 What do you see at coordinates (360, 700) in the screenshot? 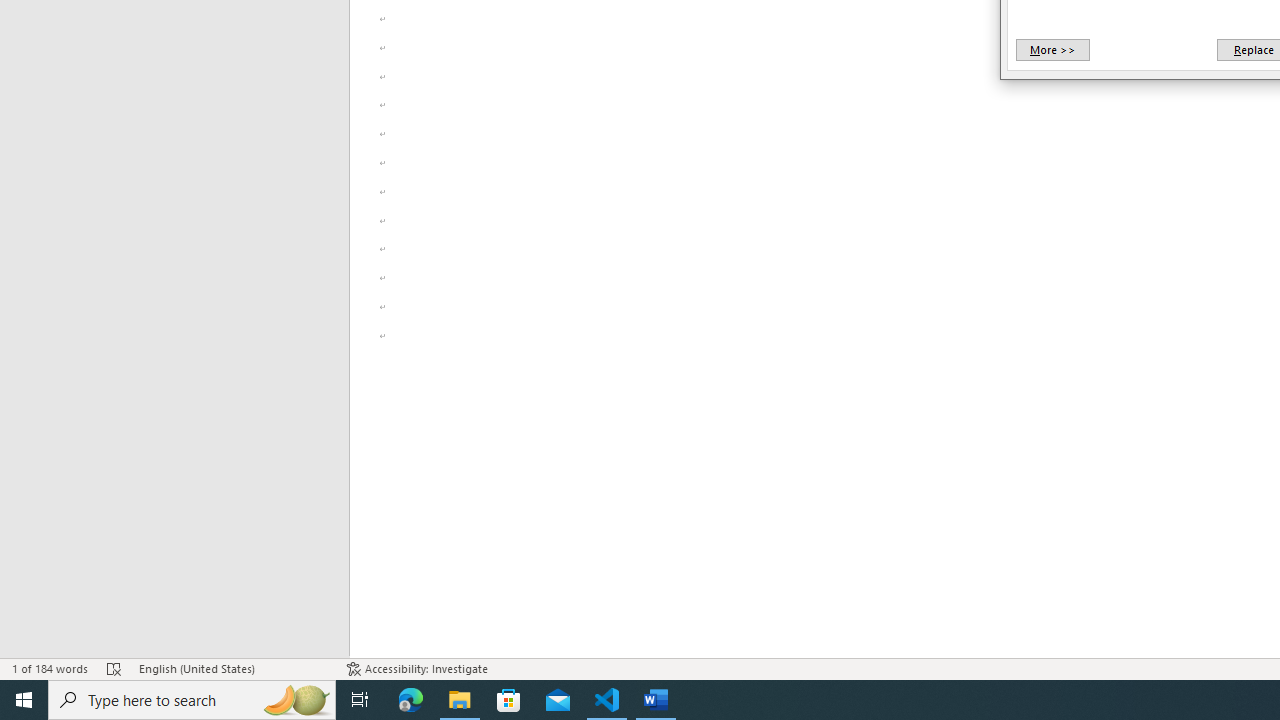
I see `Task View` at bounding box center [360, 700].